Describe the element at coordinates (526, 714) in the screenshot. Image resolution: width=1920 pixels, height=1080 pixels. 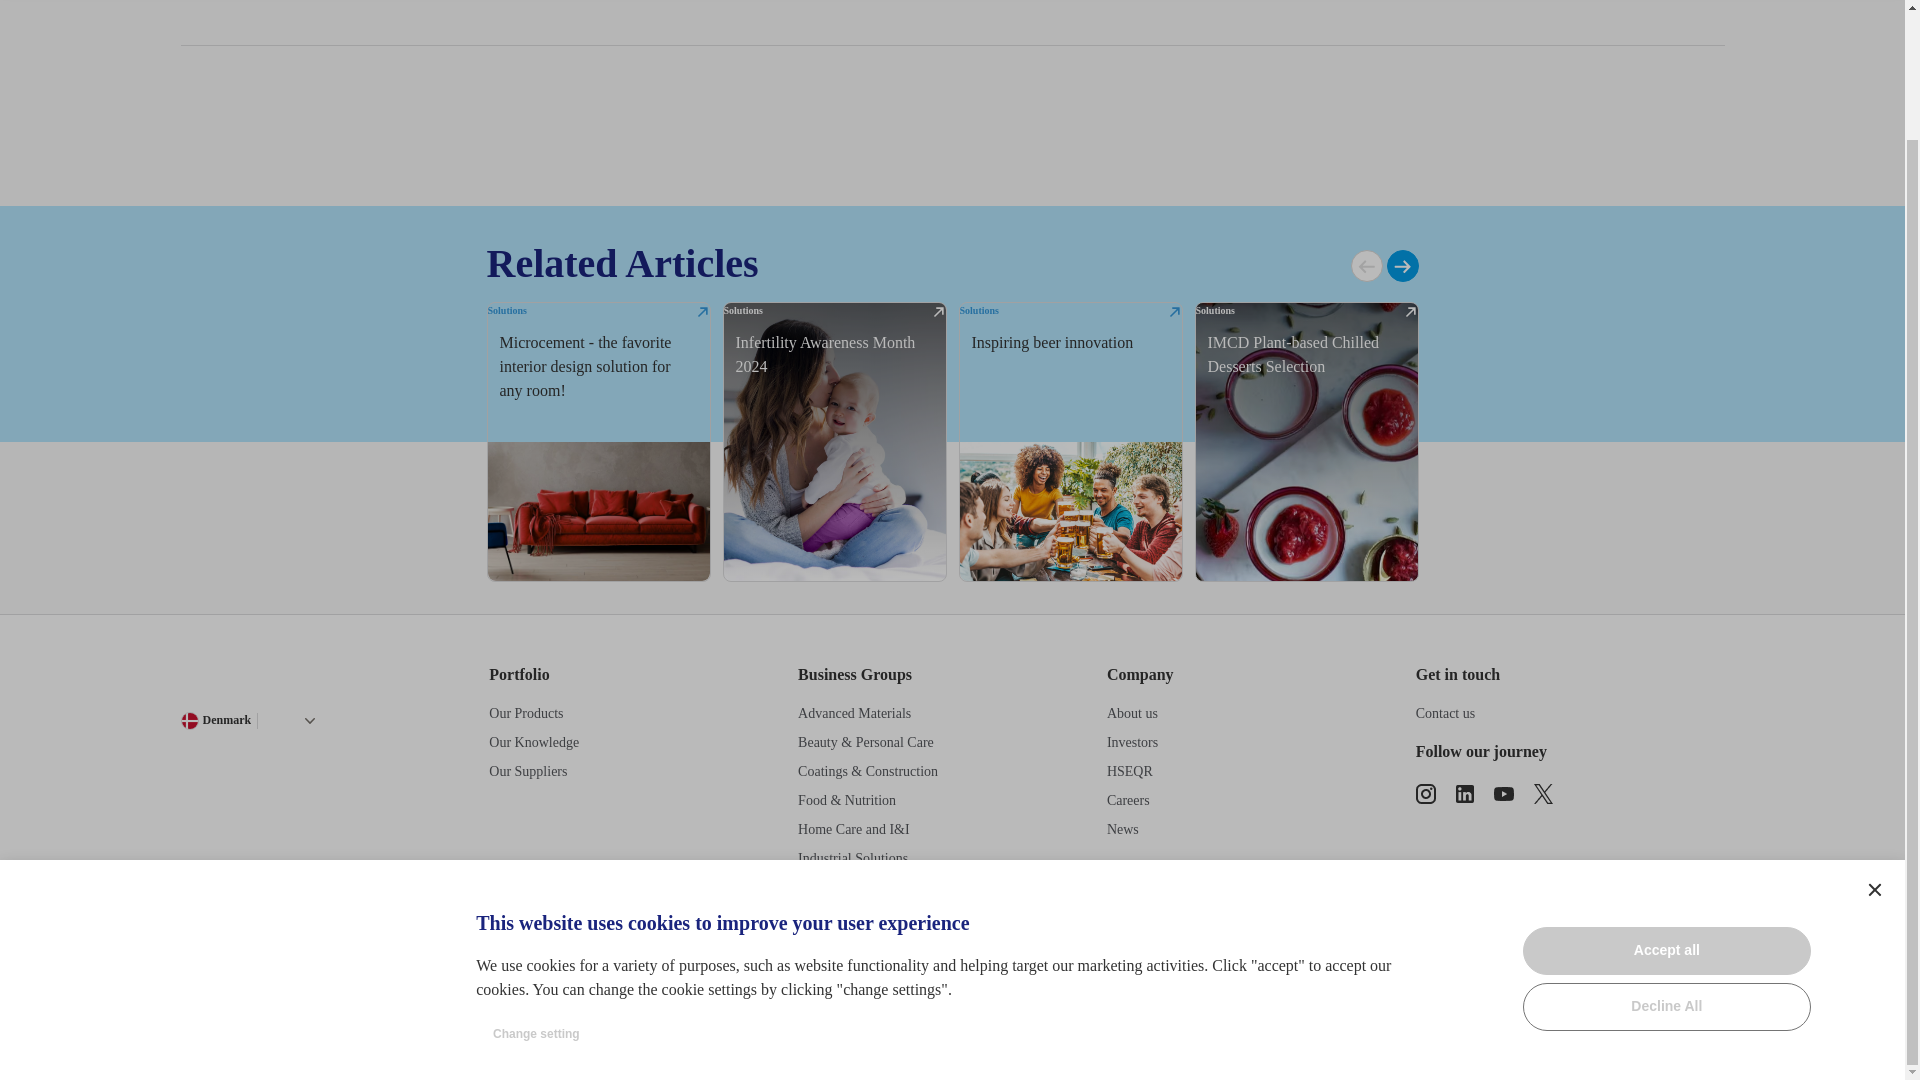
I see `Our Products` at that location.